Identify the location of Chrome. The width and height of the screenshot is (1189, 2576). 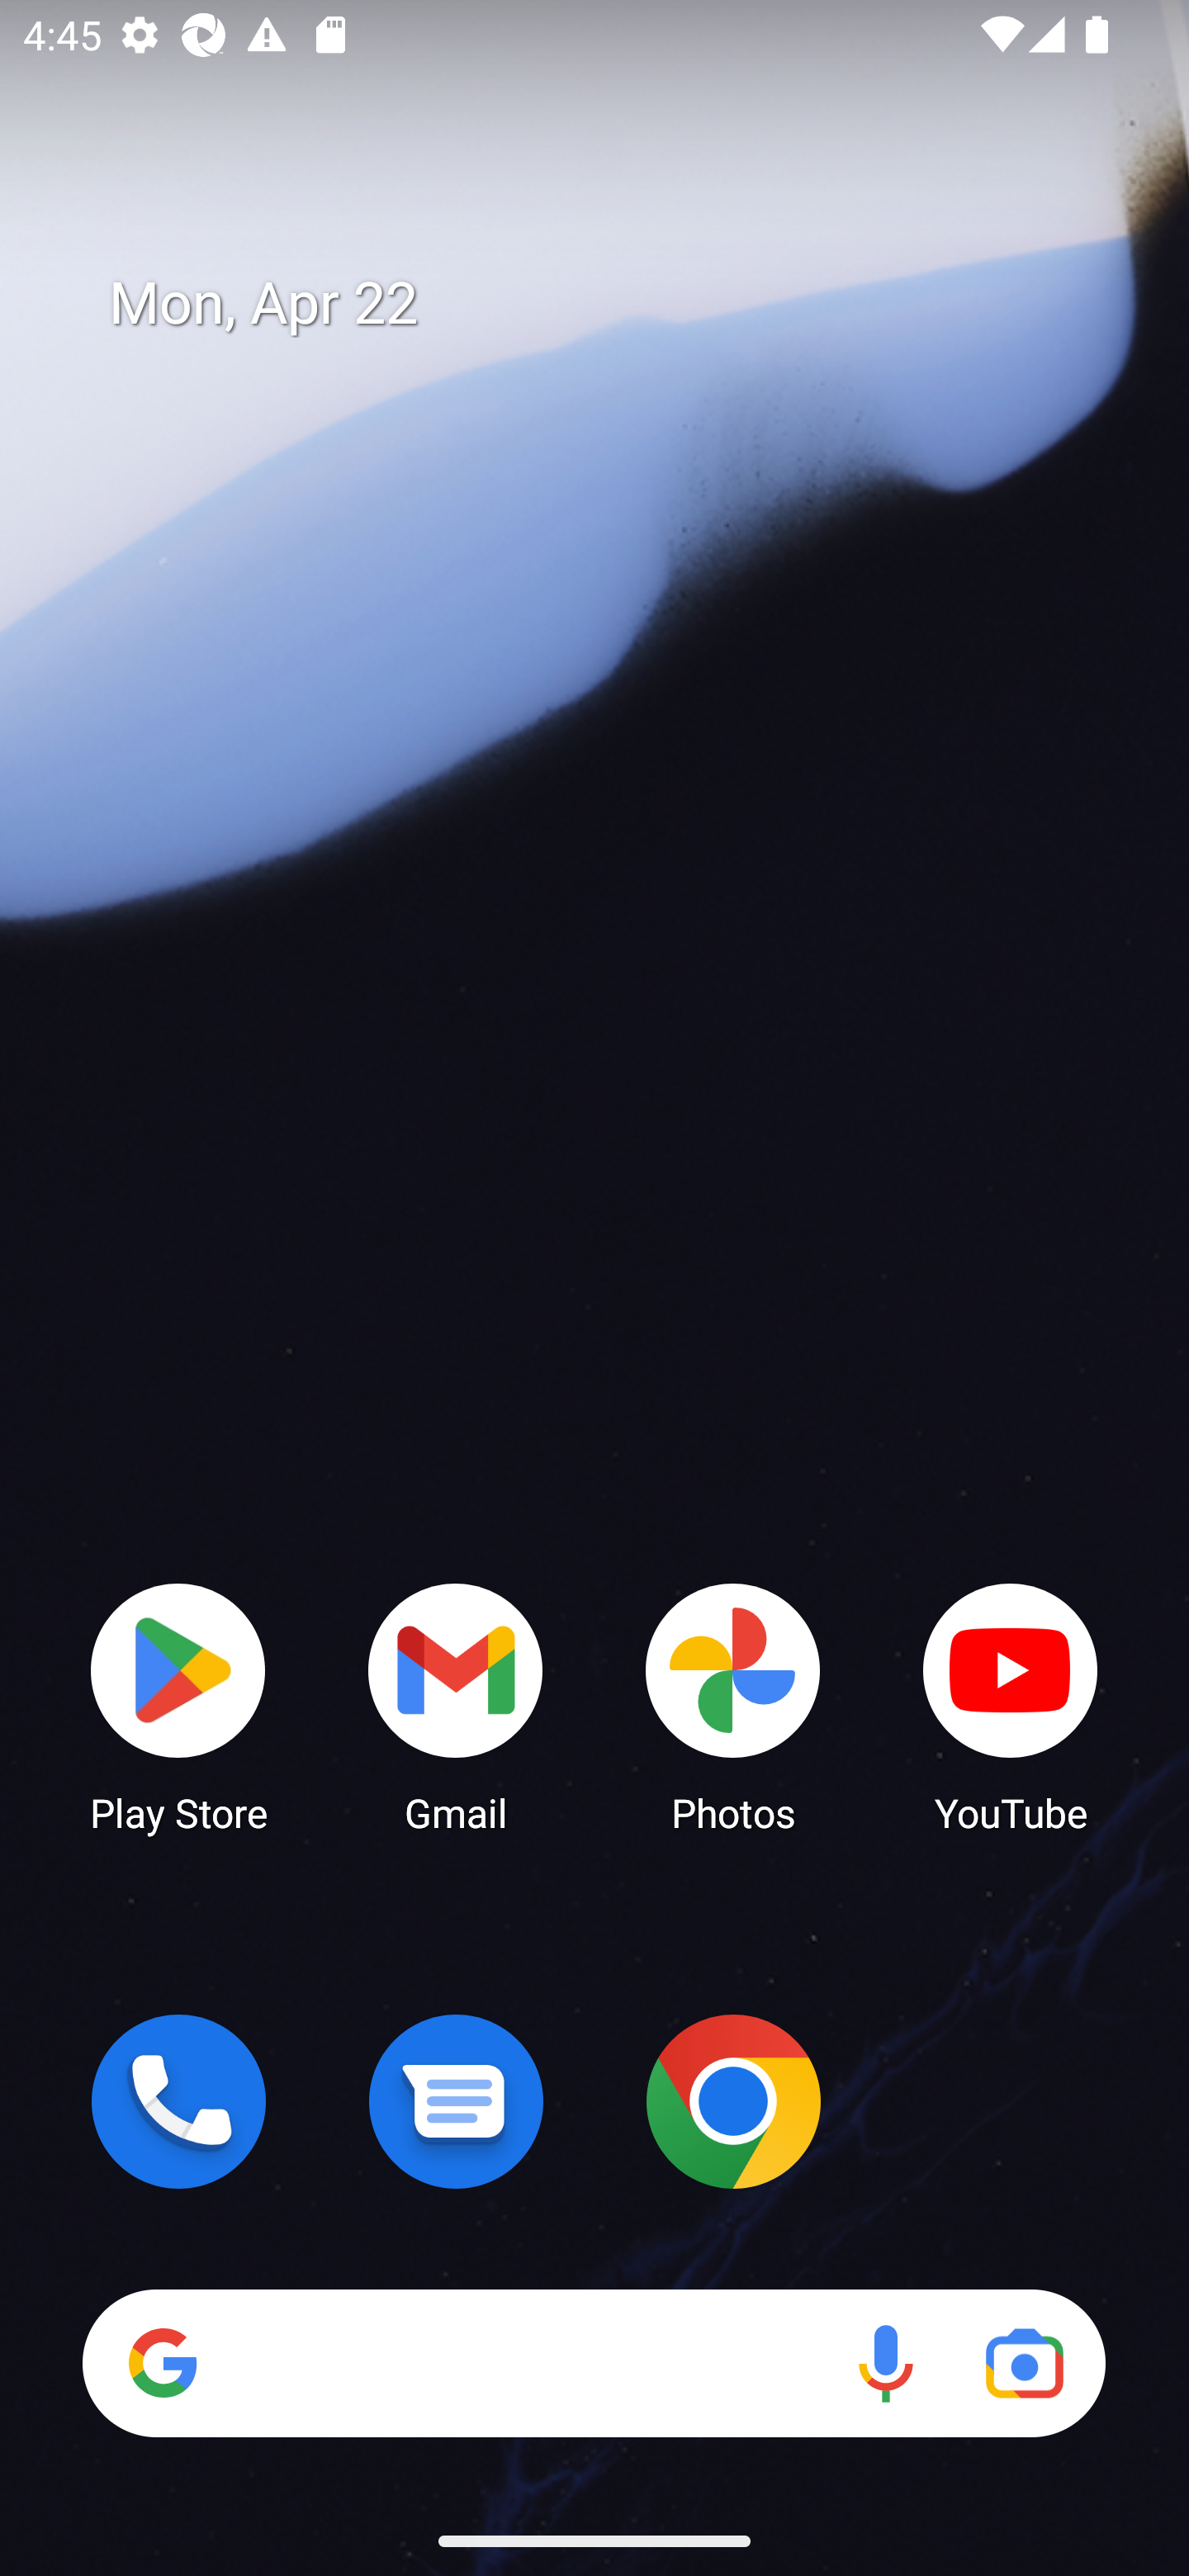
(733, 2101).